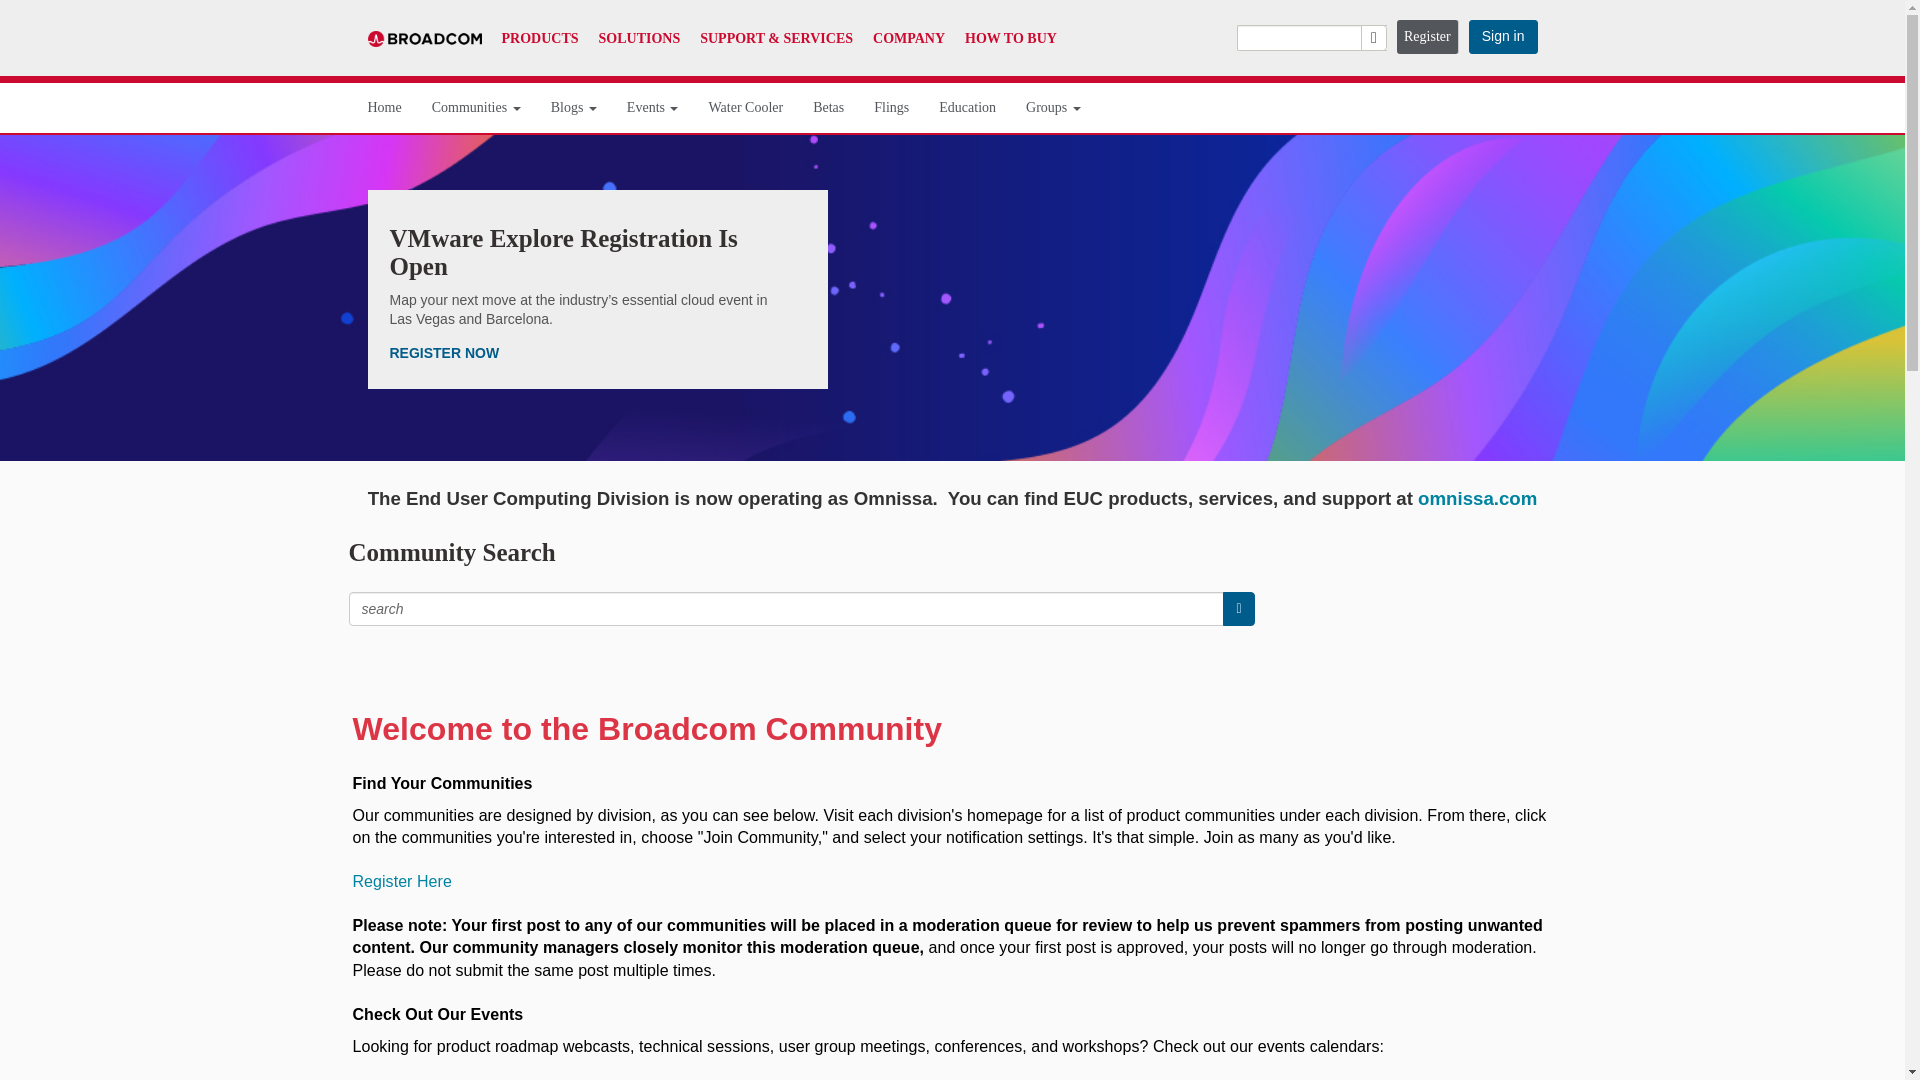 This screenshot has height=1080, width=1920. Describe the element at coordinates (1011, 38) in the screenshot. I see `HOW TO BUY` at that location.